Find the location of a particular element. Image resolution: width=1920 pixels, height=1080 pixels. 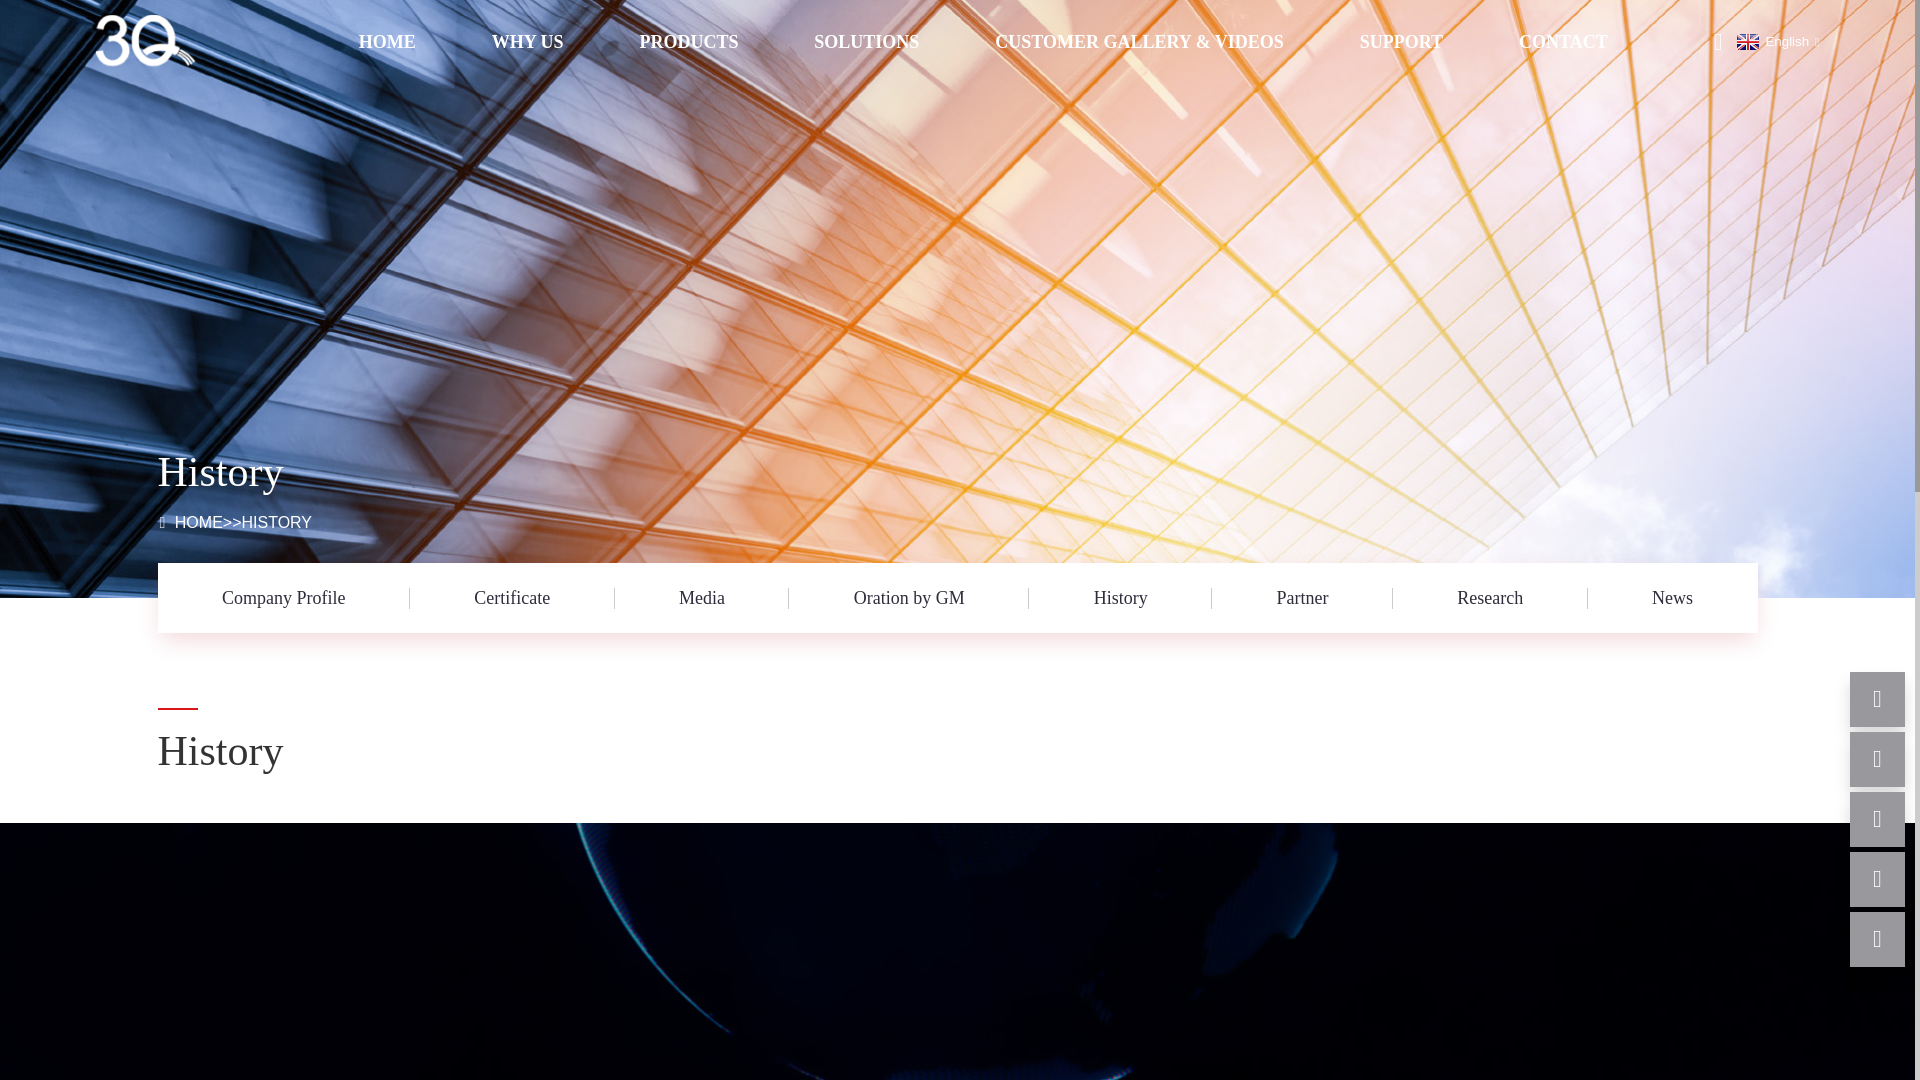

Research is located at coordinates (1490, 598).